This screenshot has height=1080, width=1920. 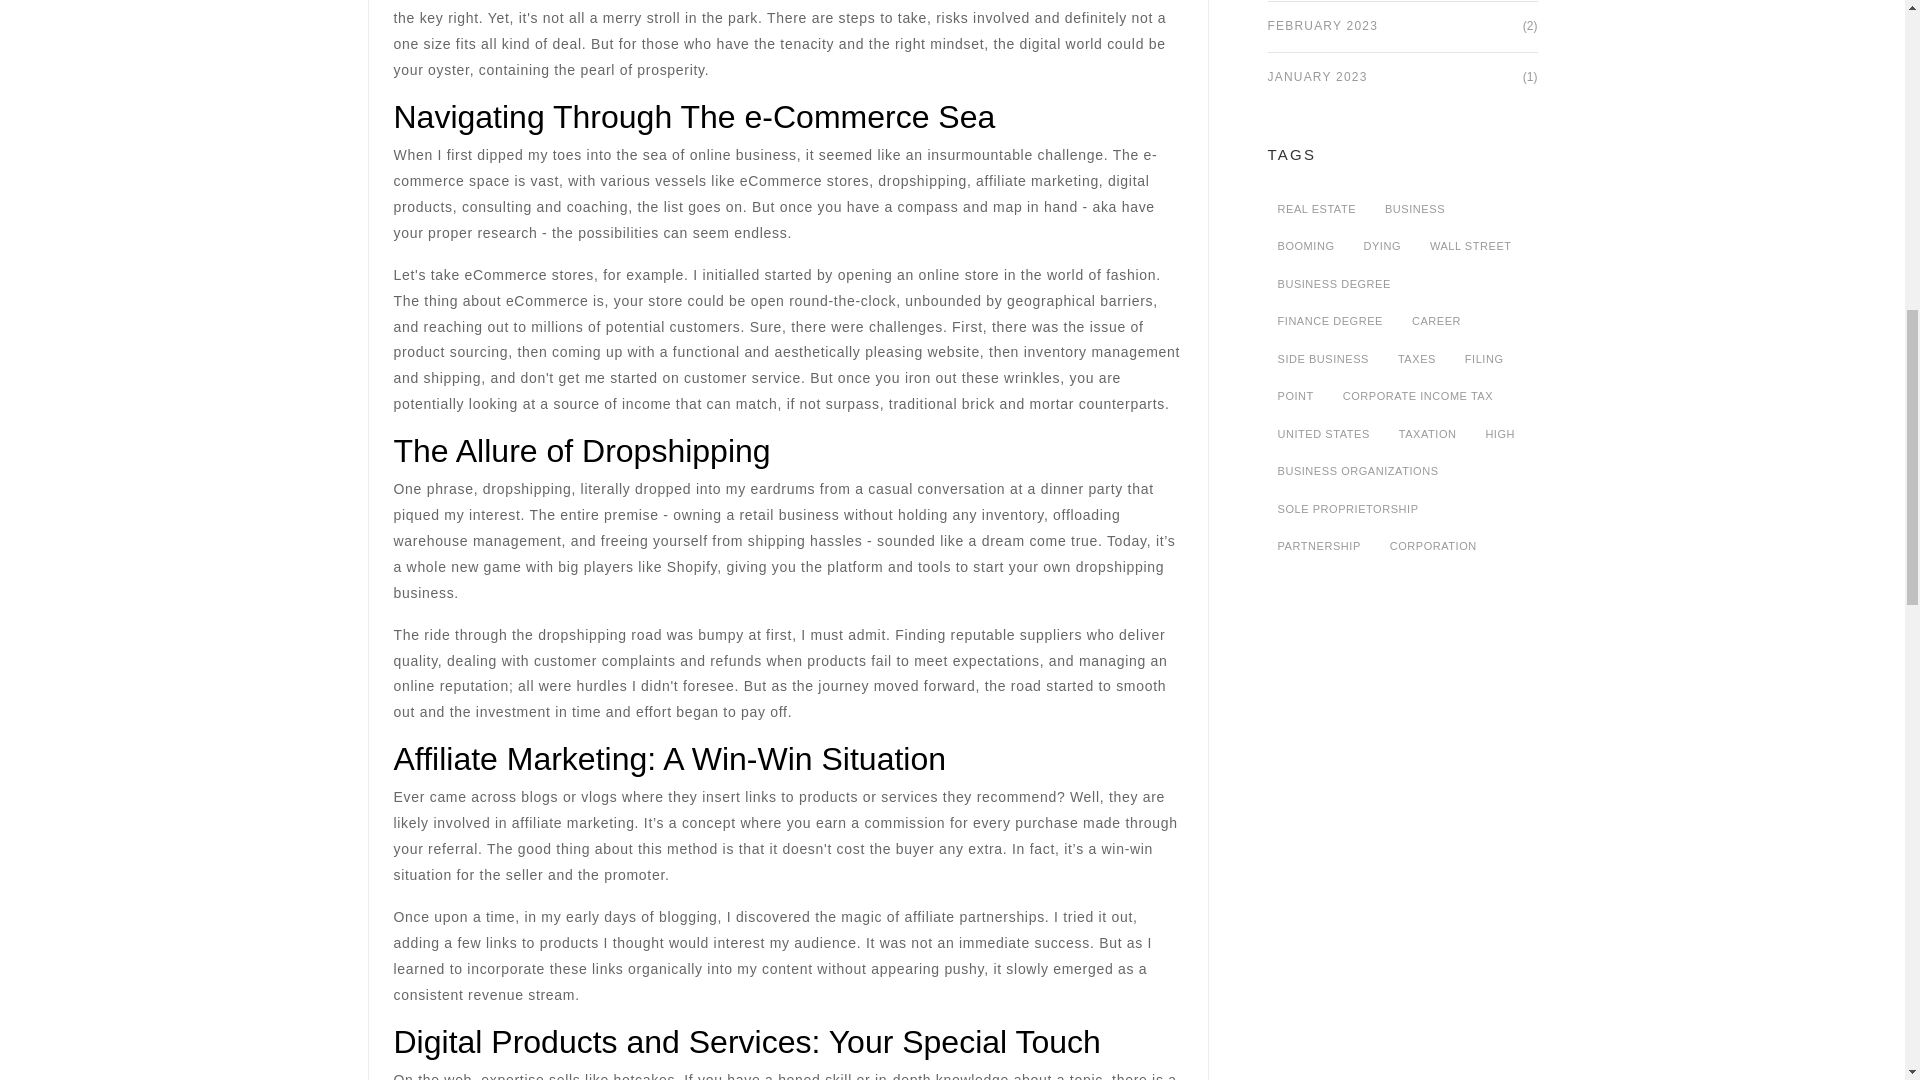 I want to click on UNITED STATES, so click(x=1324, y=434).